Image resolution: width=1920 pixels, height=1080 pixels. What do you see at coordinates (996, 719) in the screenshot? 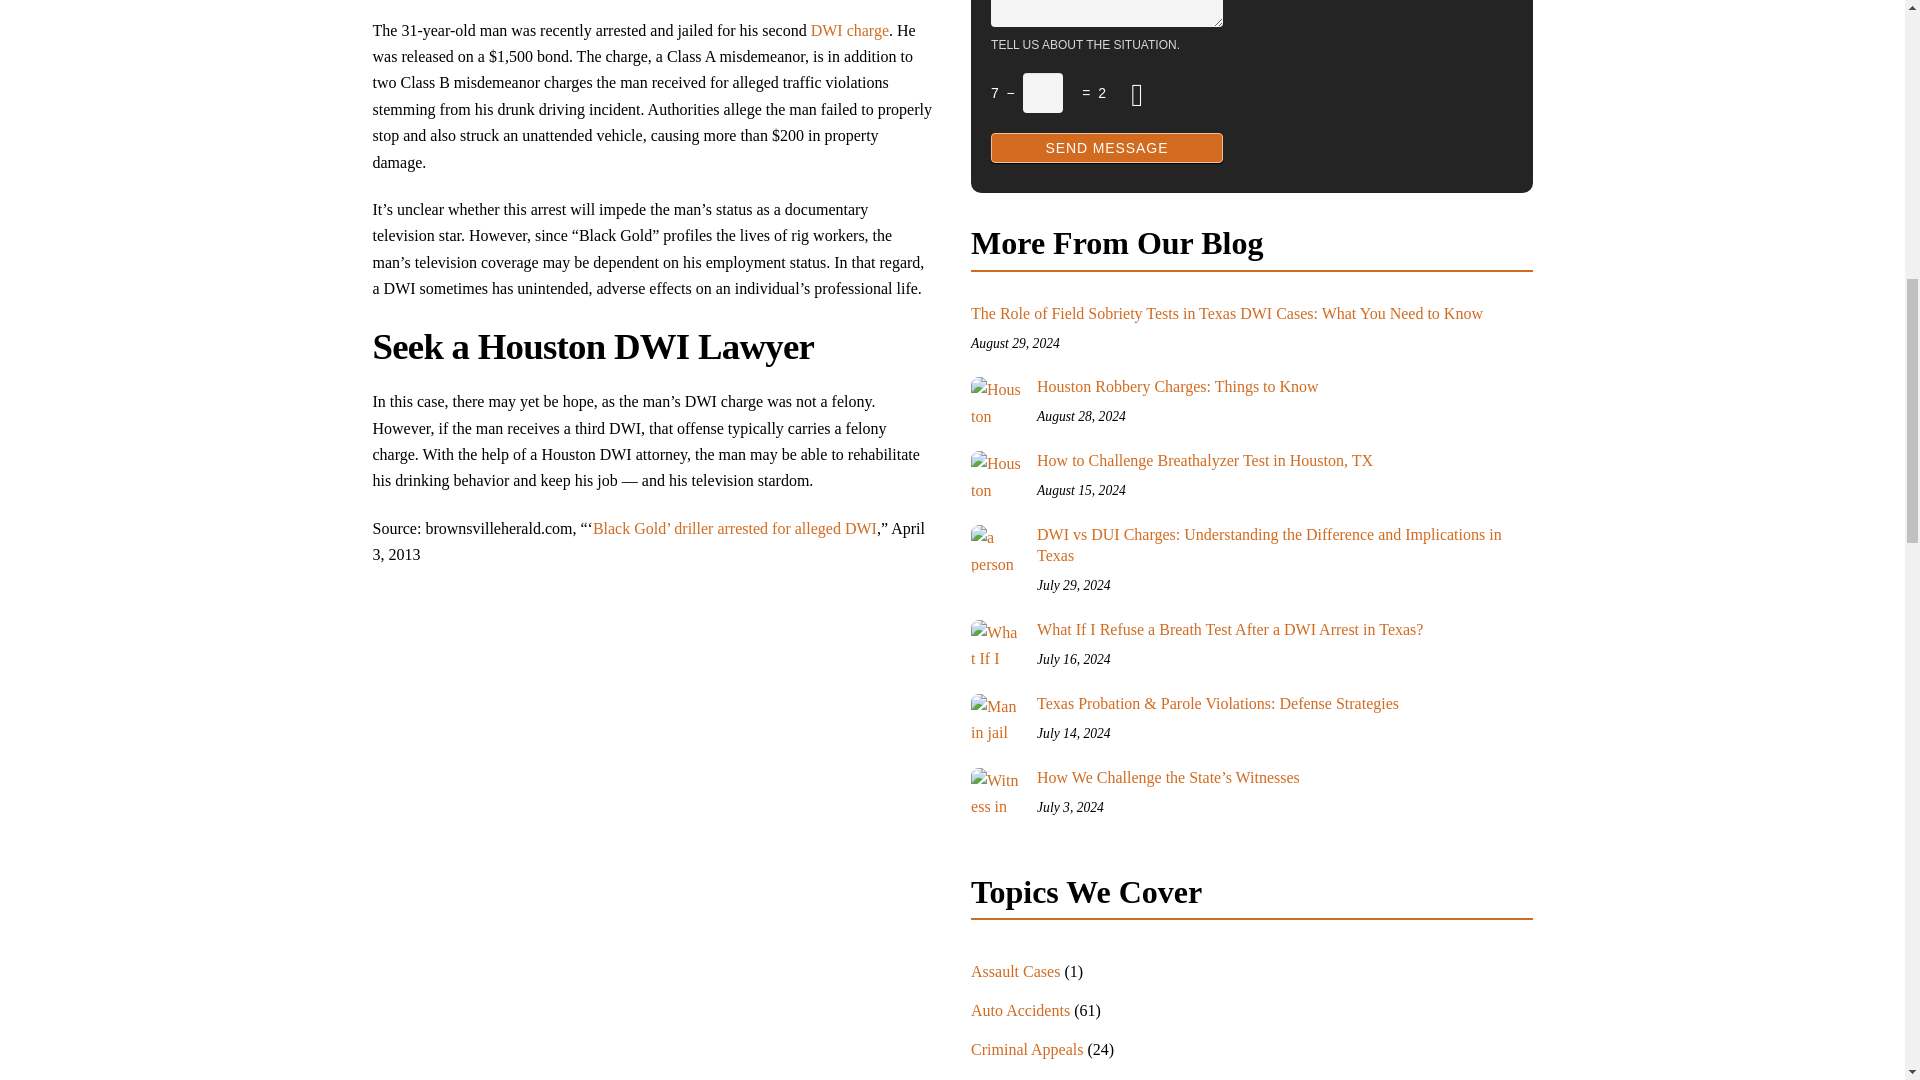
I see `Man in jail contemplating freedom` at bounding box center [996, 719].